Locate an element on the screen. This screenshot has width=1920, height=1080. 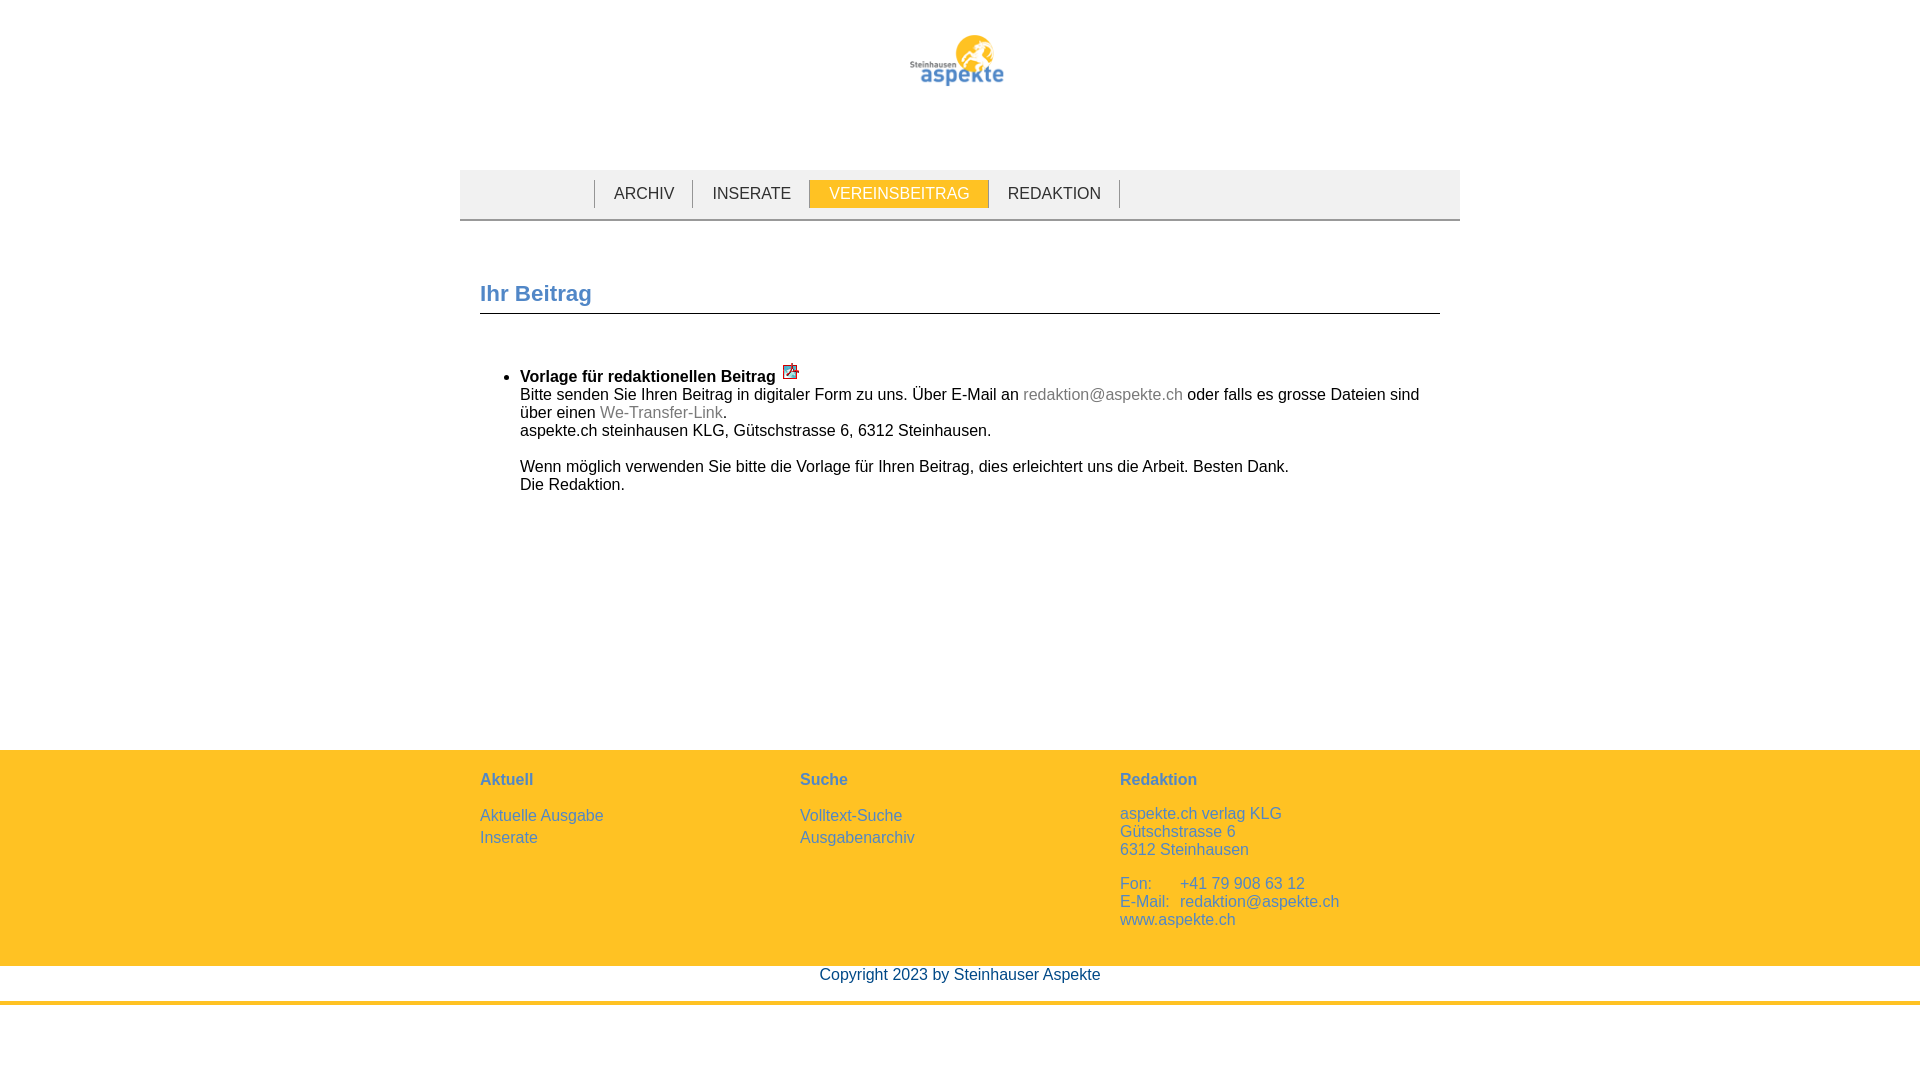
Ausgabenarchiv is located at coordinates (858, 838).